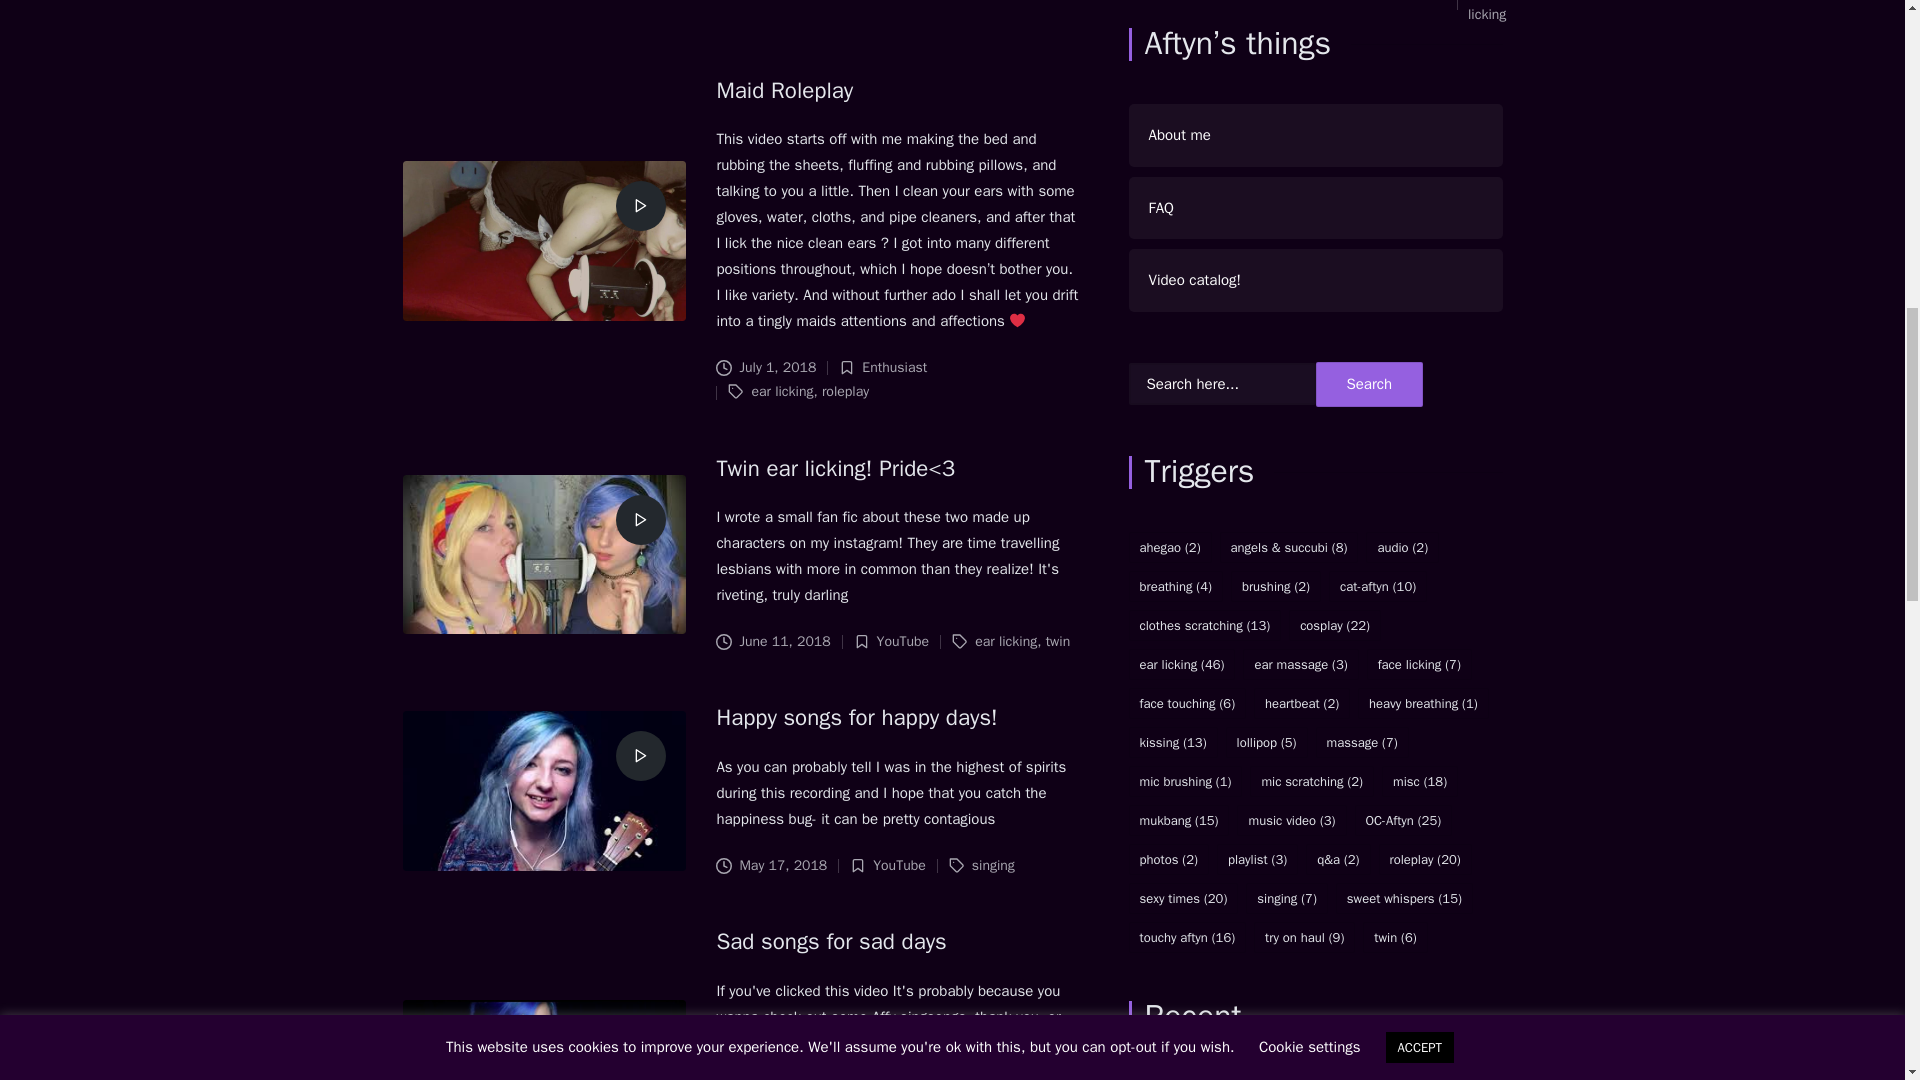 The height and width of the screenshot is (1080, 1920). I want to click on YouTube, so click(899, 865).